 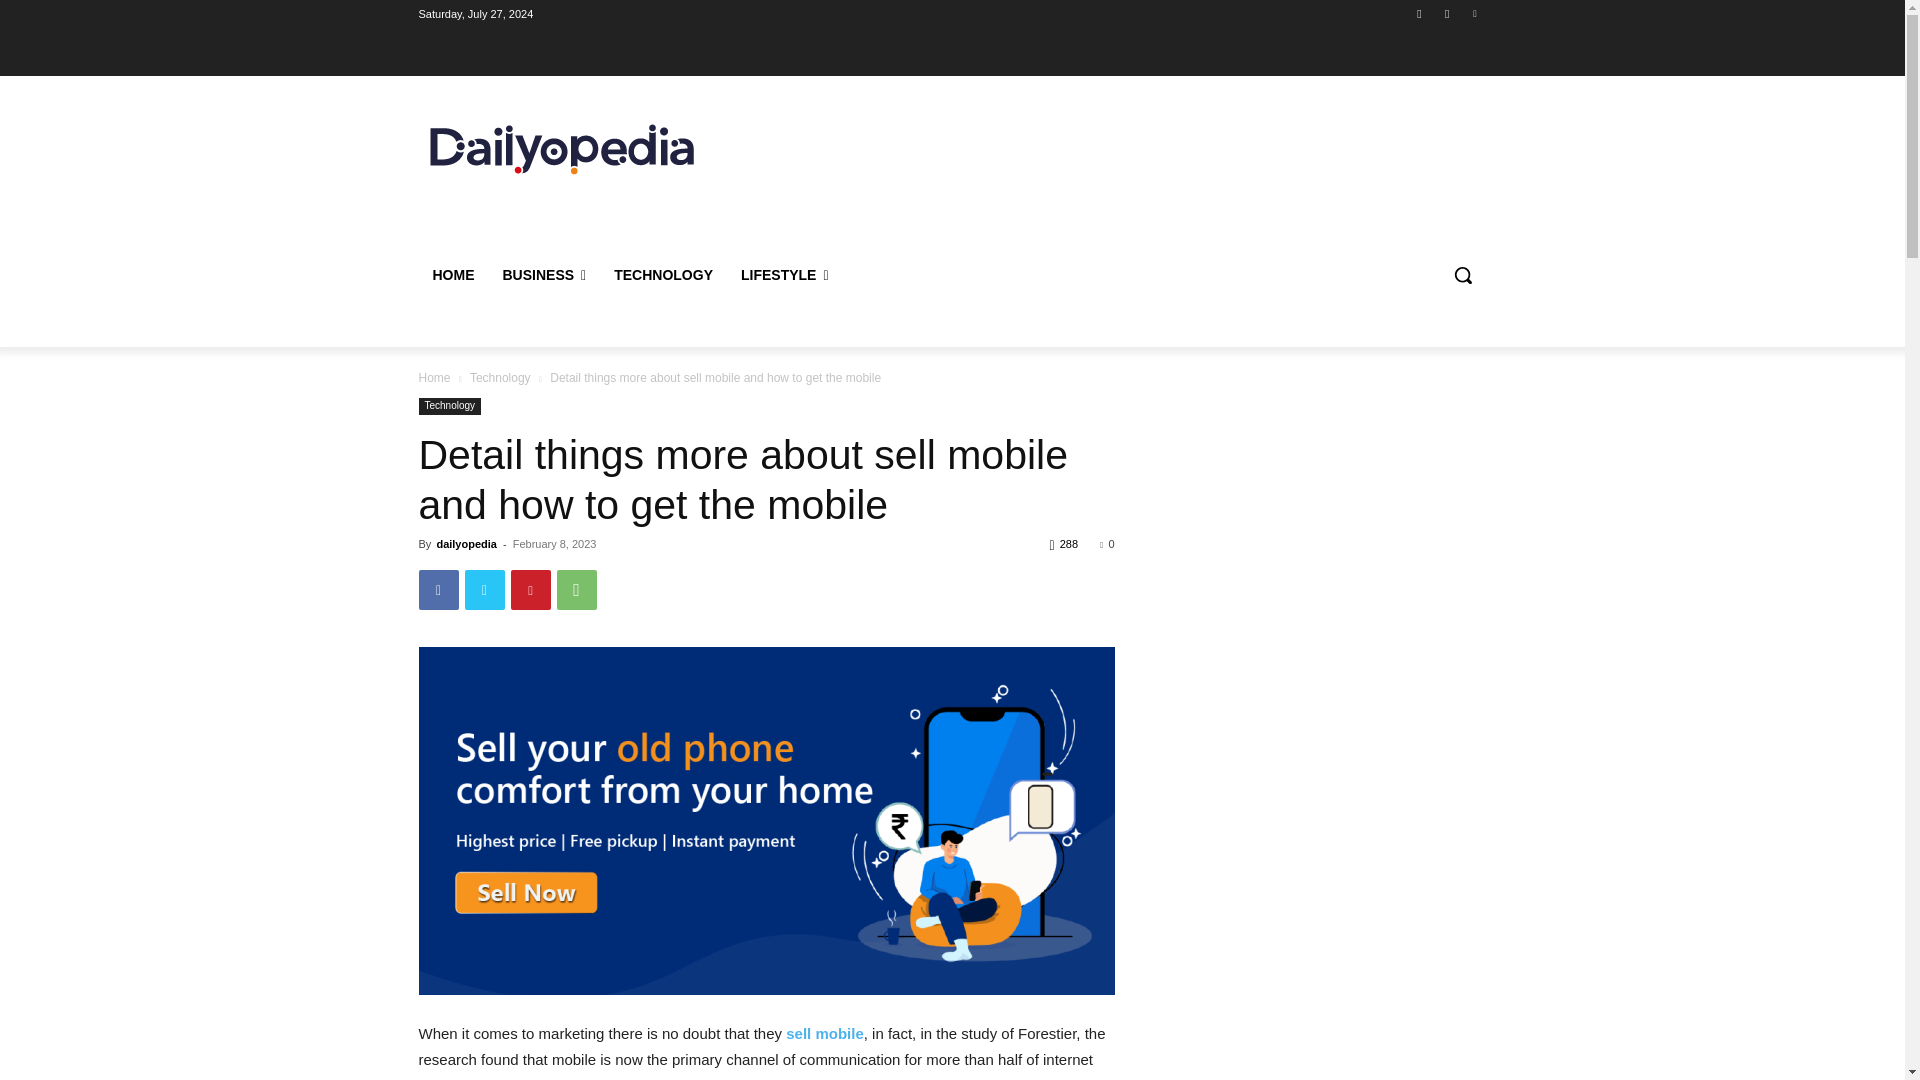 What do you see at coordinates (500, 378) in the screenshot?
I see `View all posts in Technology` at bounding box center [500, 378].